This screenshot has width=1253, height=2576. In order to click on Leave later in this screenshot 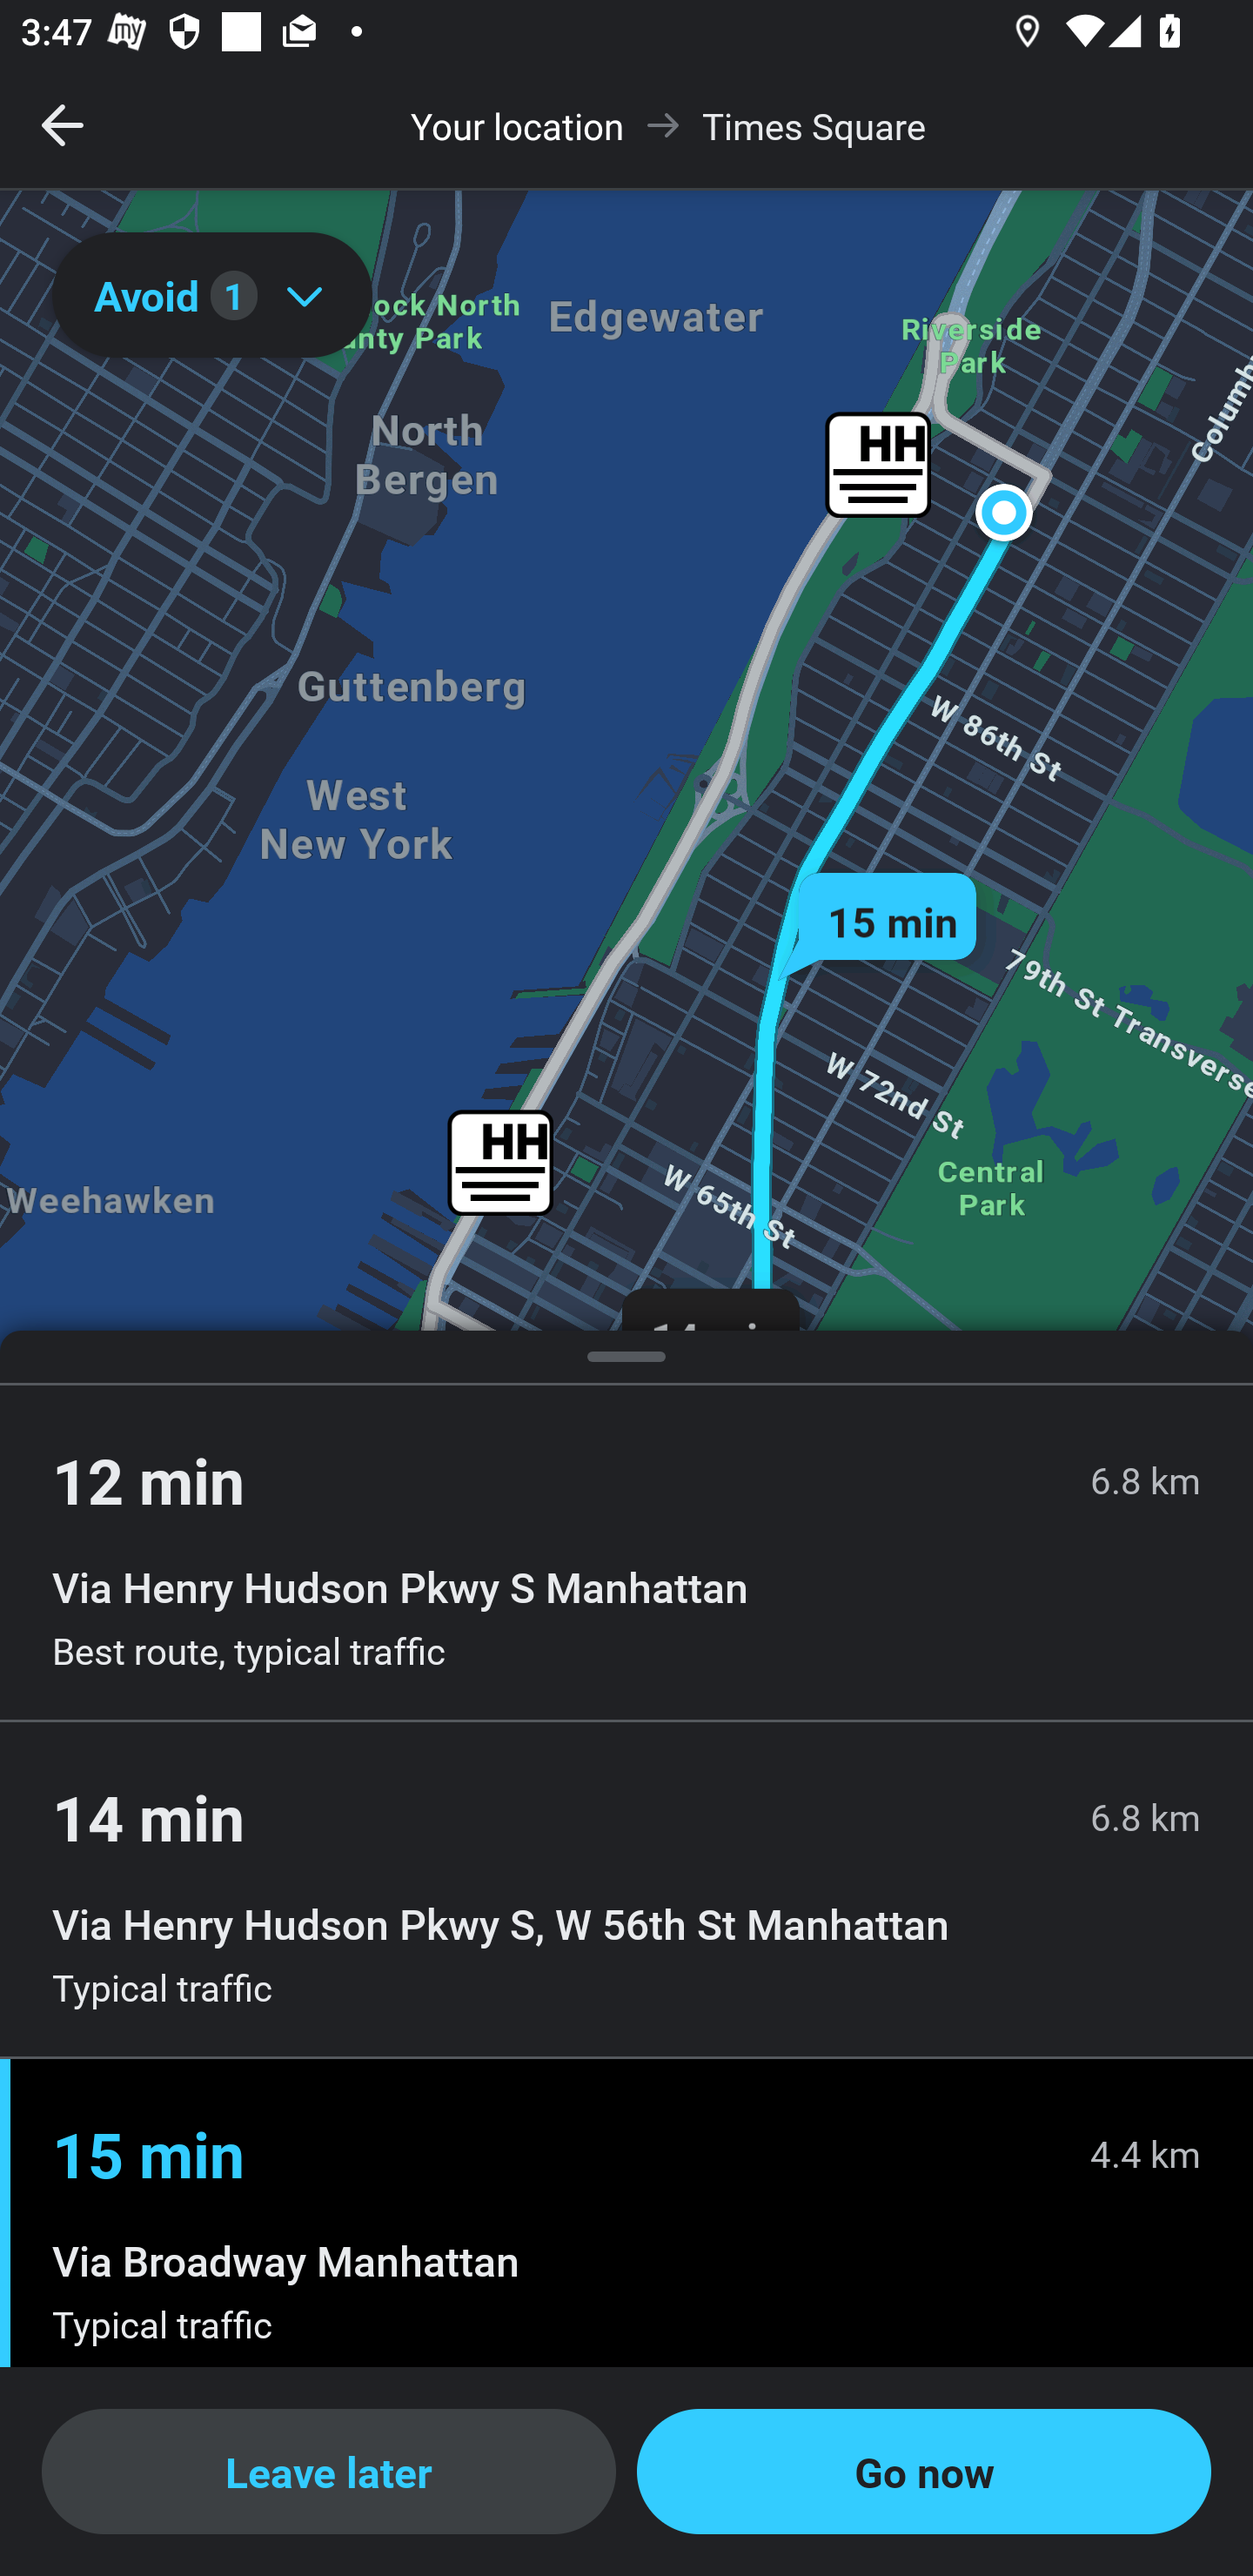, I will do `click(329, 2472)`.